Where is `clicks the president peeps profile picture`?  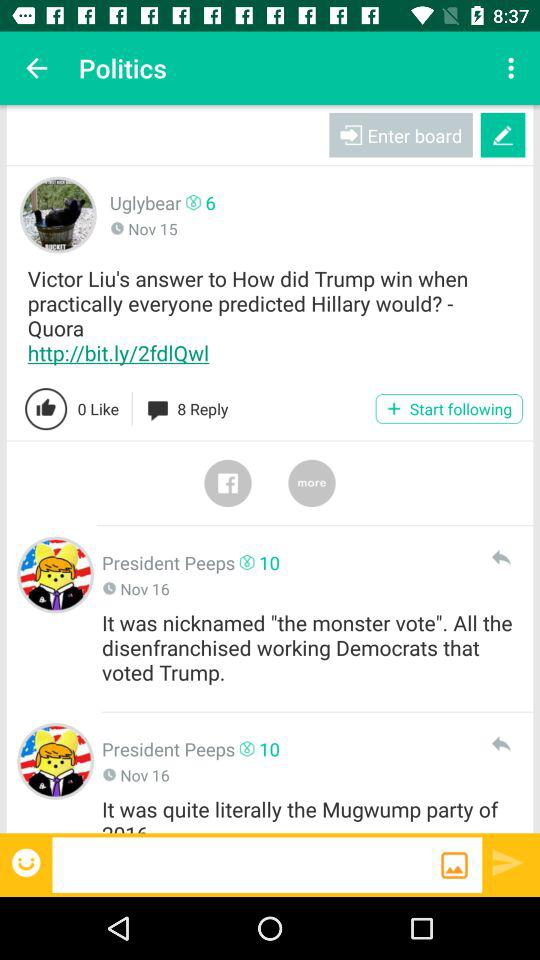 clicks the president peeps profile picture is located at coordinates (56, 574).